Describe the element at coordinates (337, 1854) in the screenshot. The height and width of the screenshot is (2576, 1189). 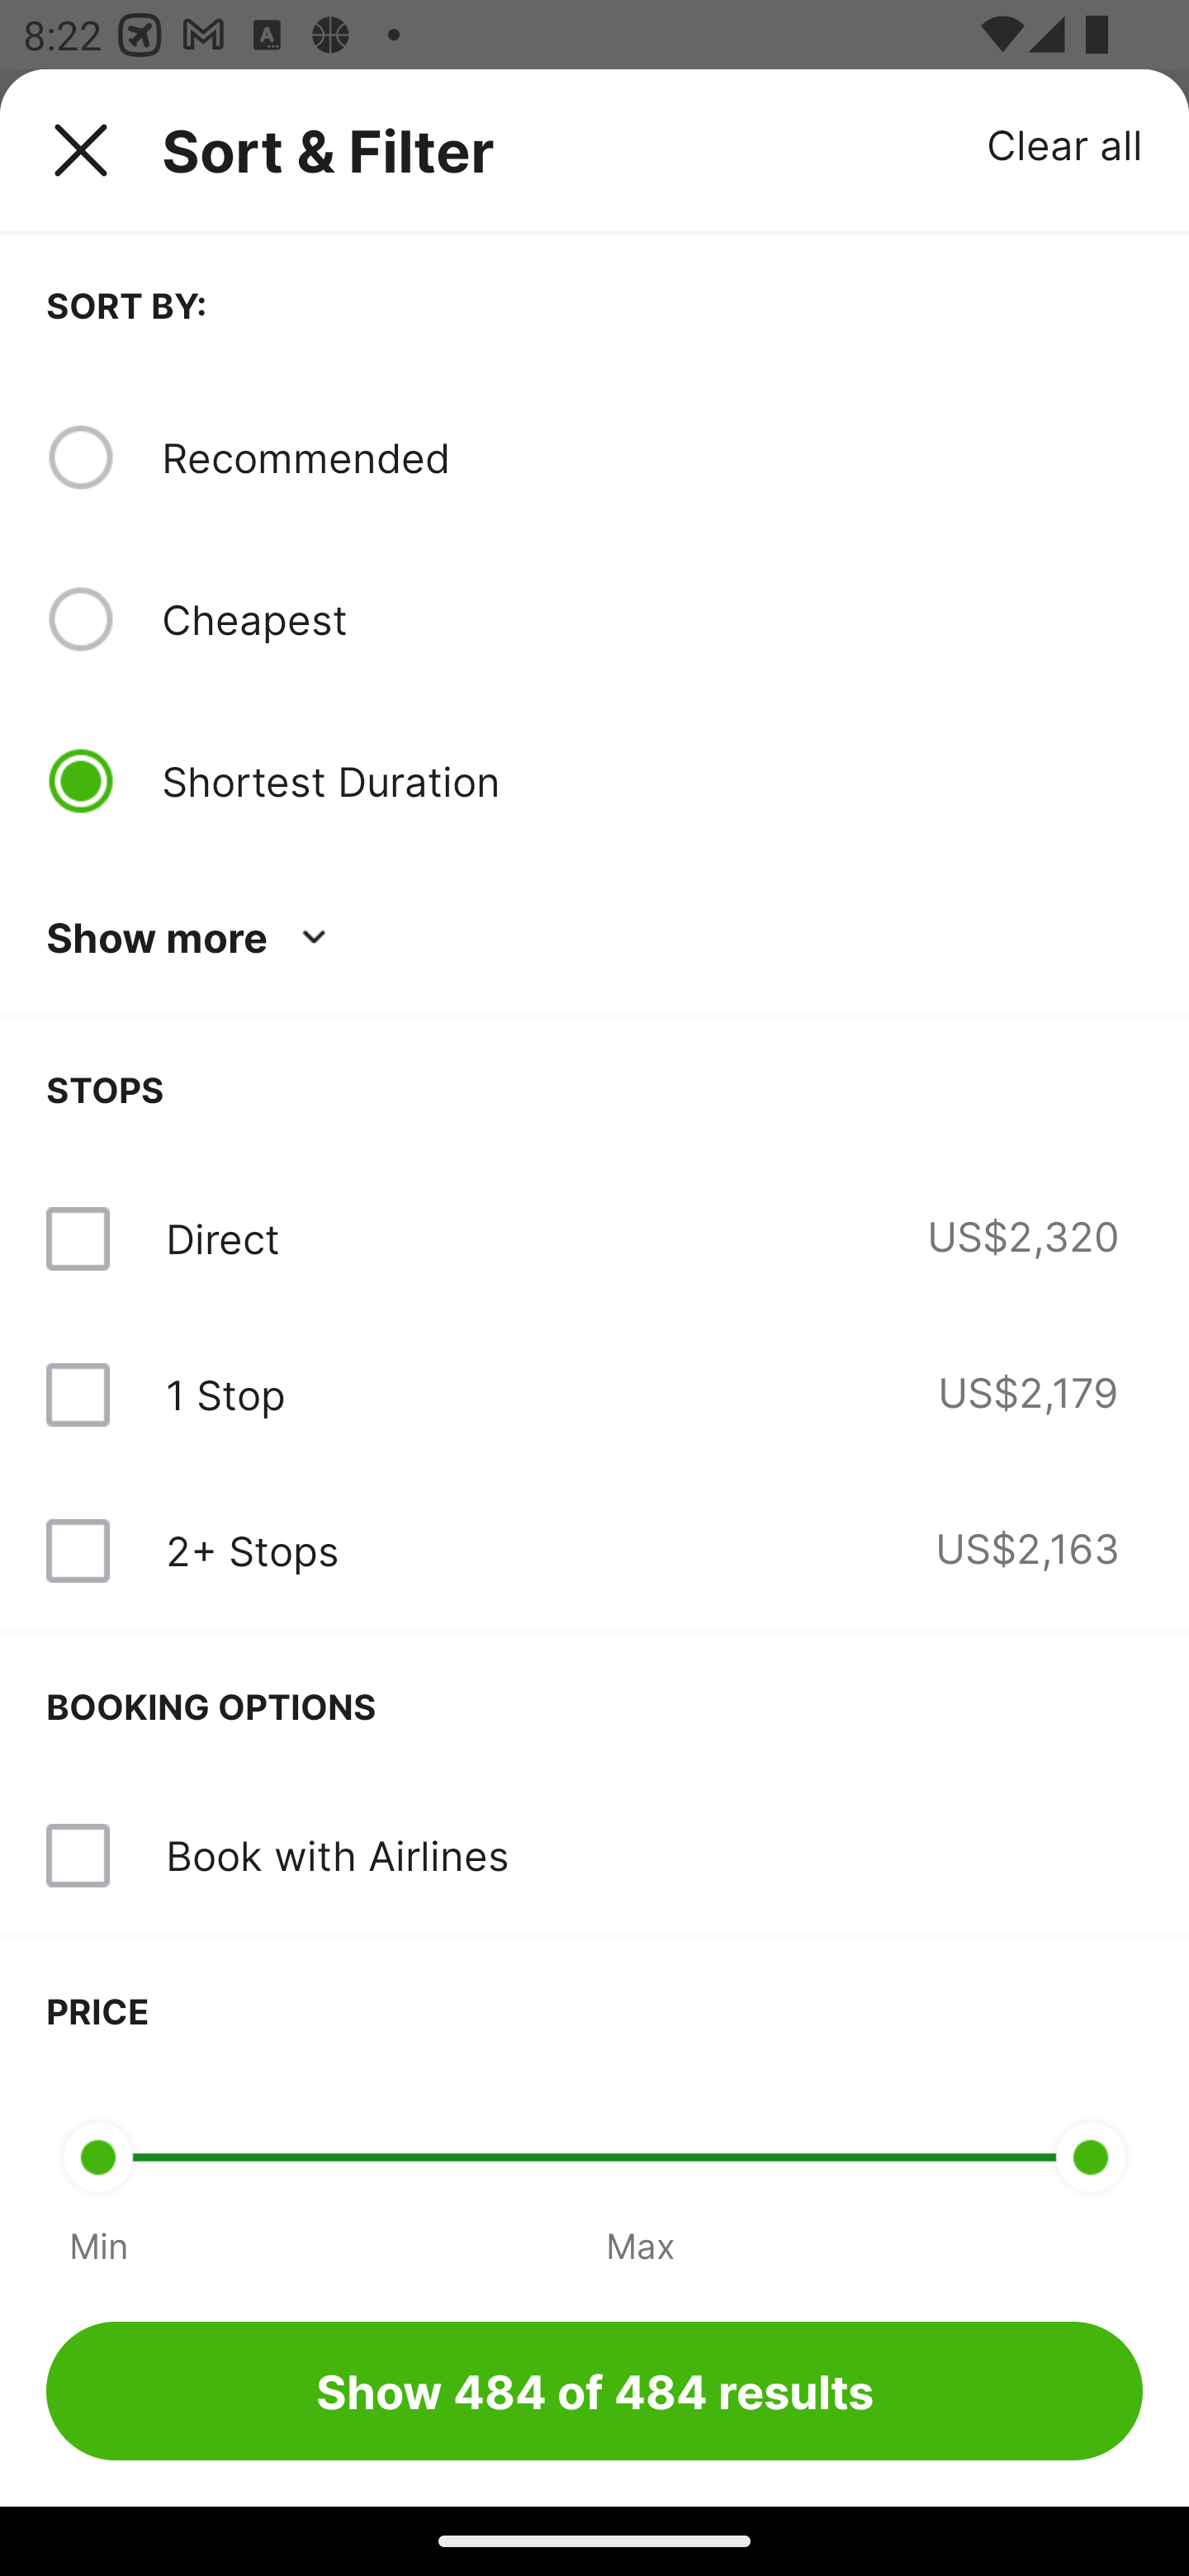
I see `Book with Airlines` at that location.